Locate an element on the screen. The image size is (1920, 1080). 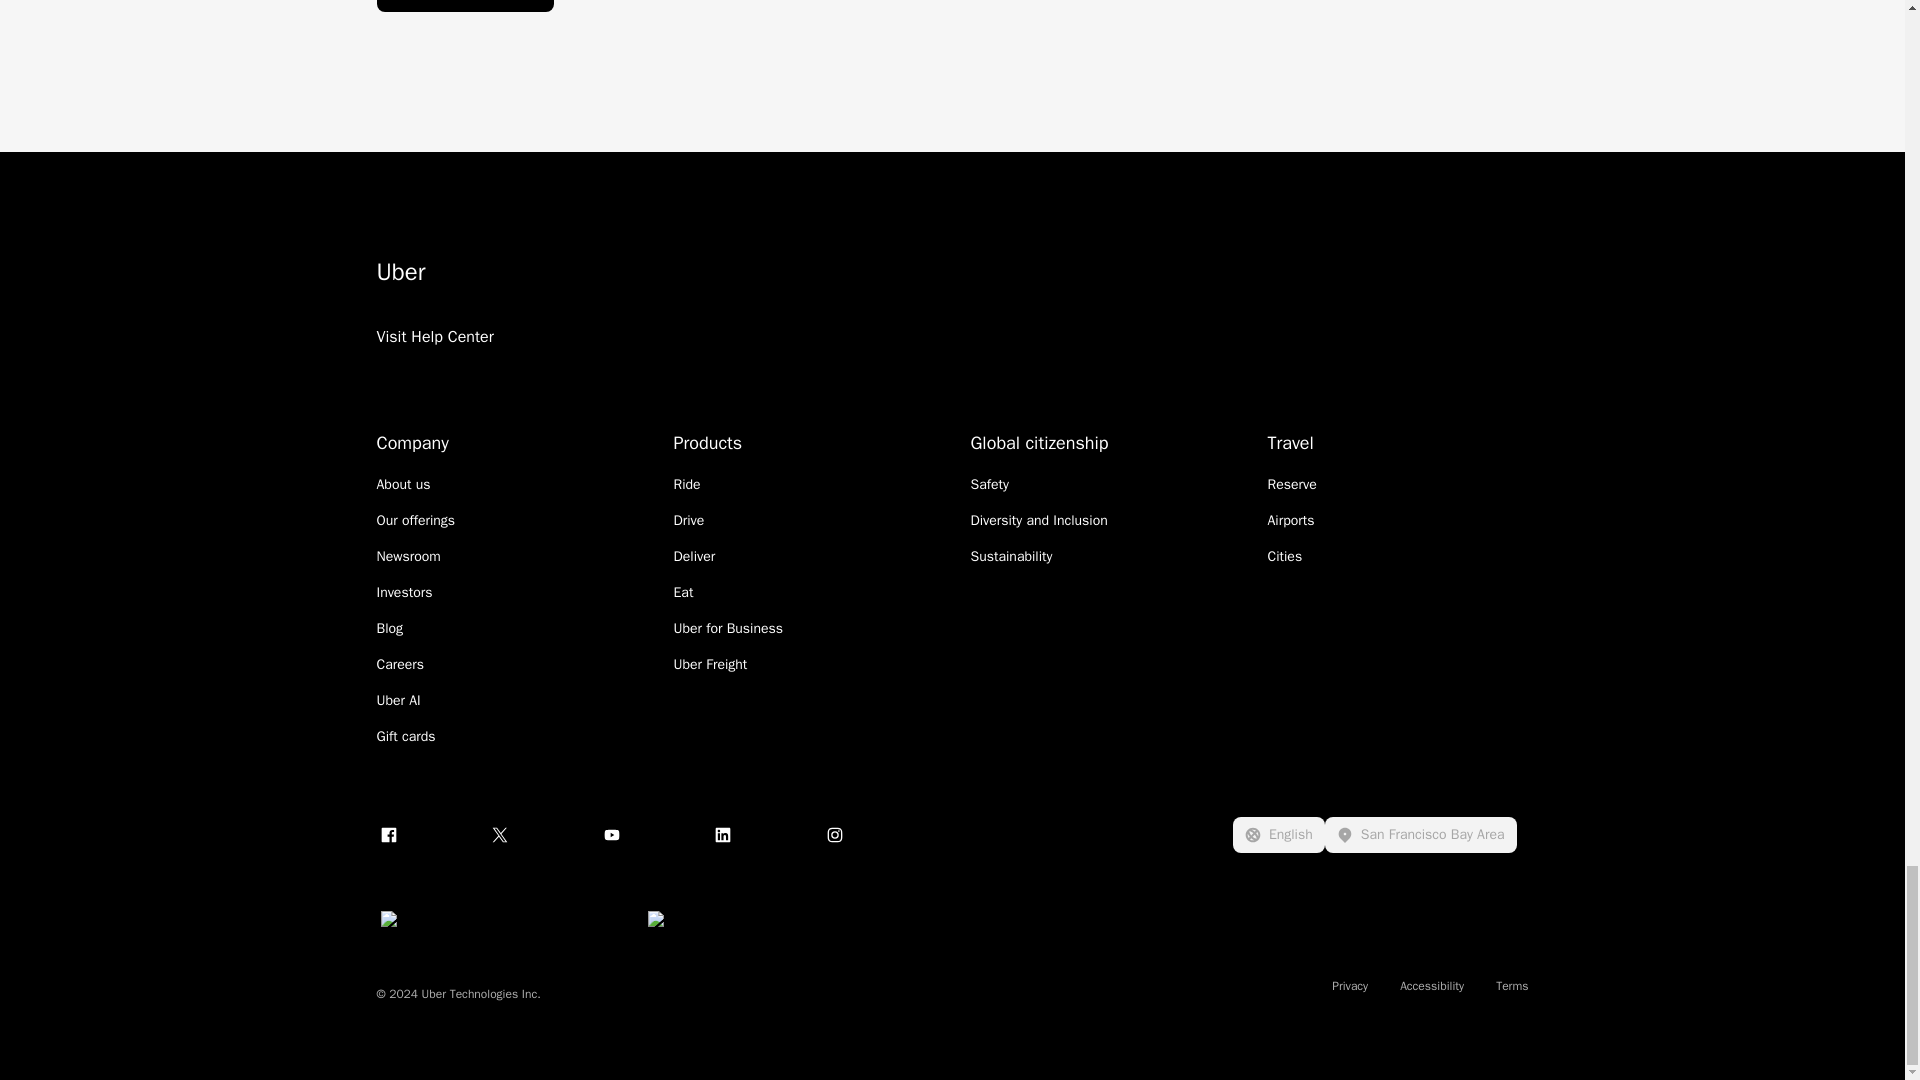
Uber Freight is located at coordinates (710, 664).